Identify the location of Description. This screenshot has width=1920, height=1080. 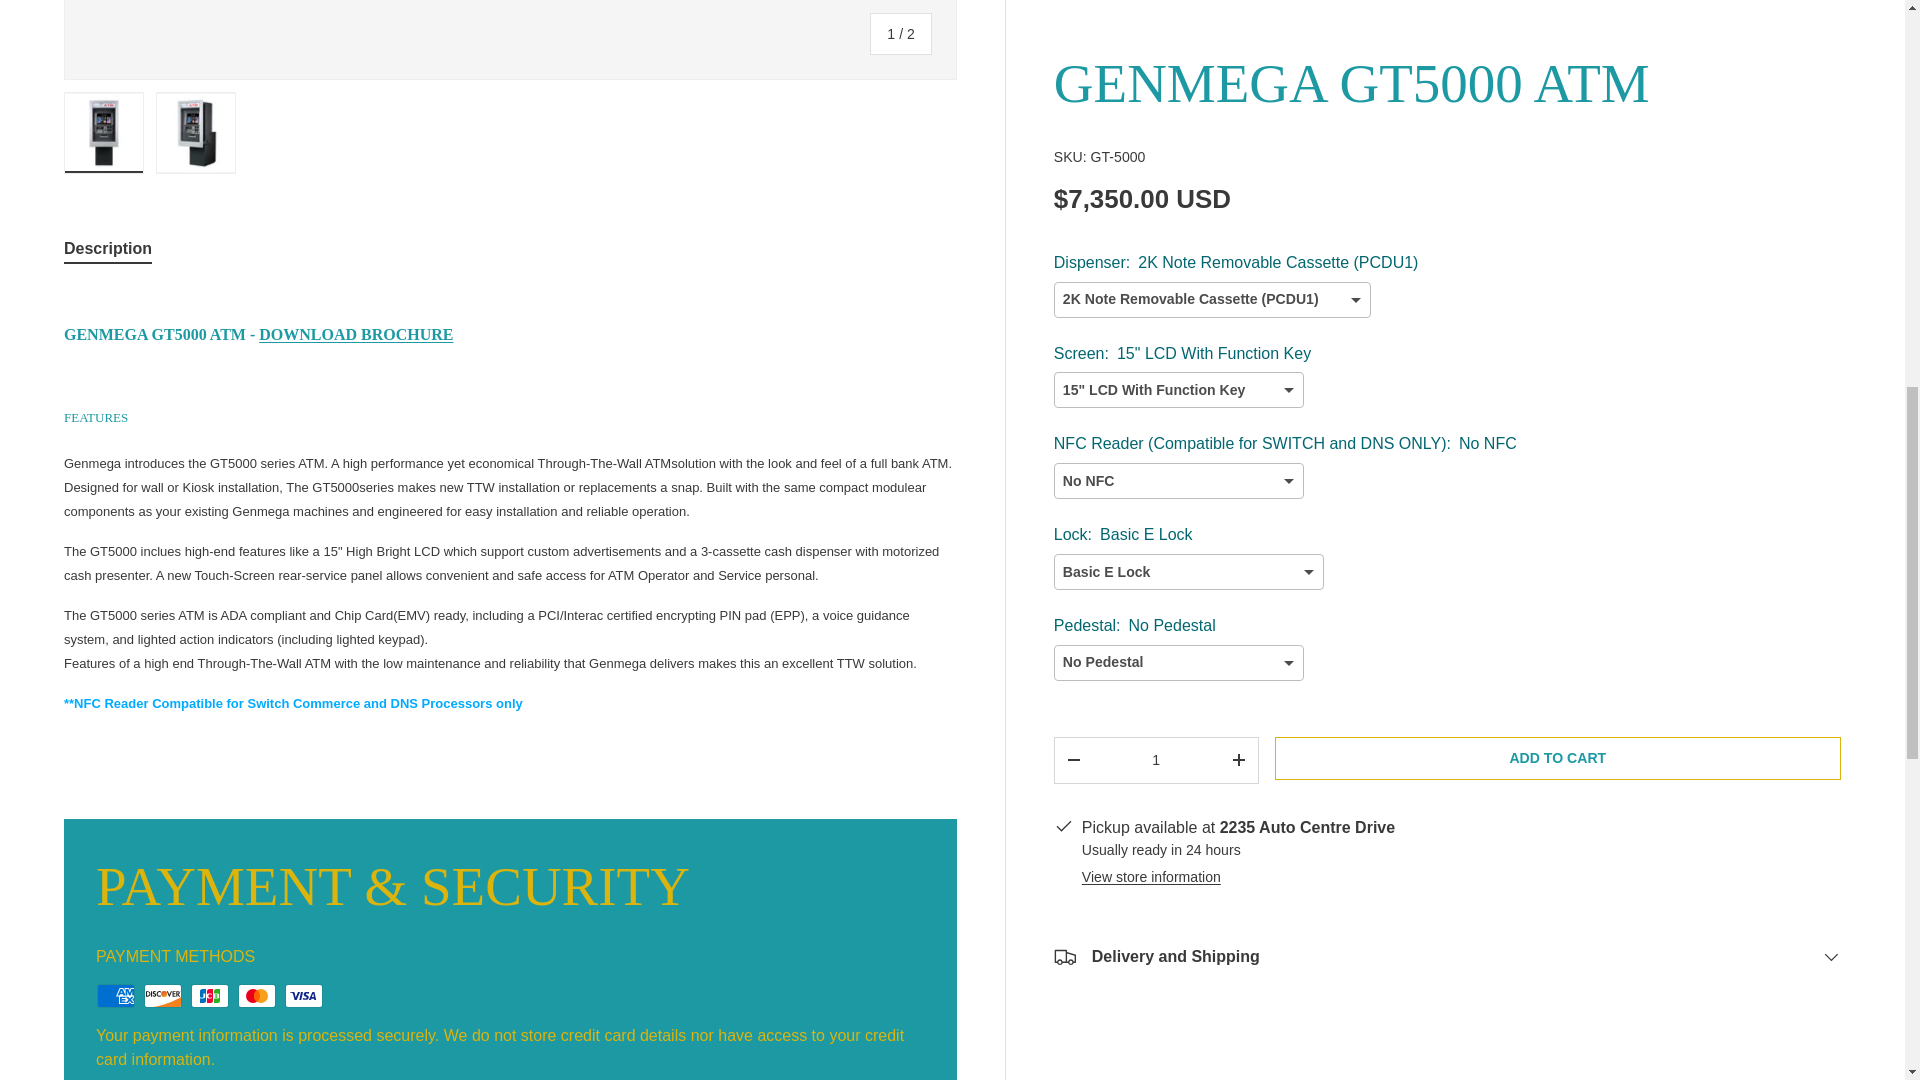
(510, 248).